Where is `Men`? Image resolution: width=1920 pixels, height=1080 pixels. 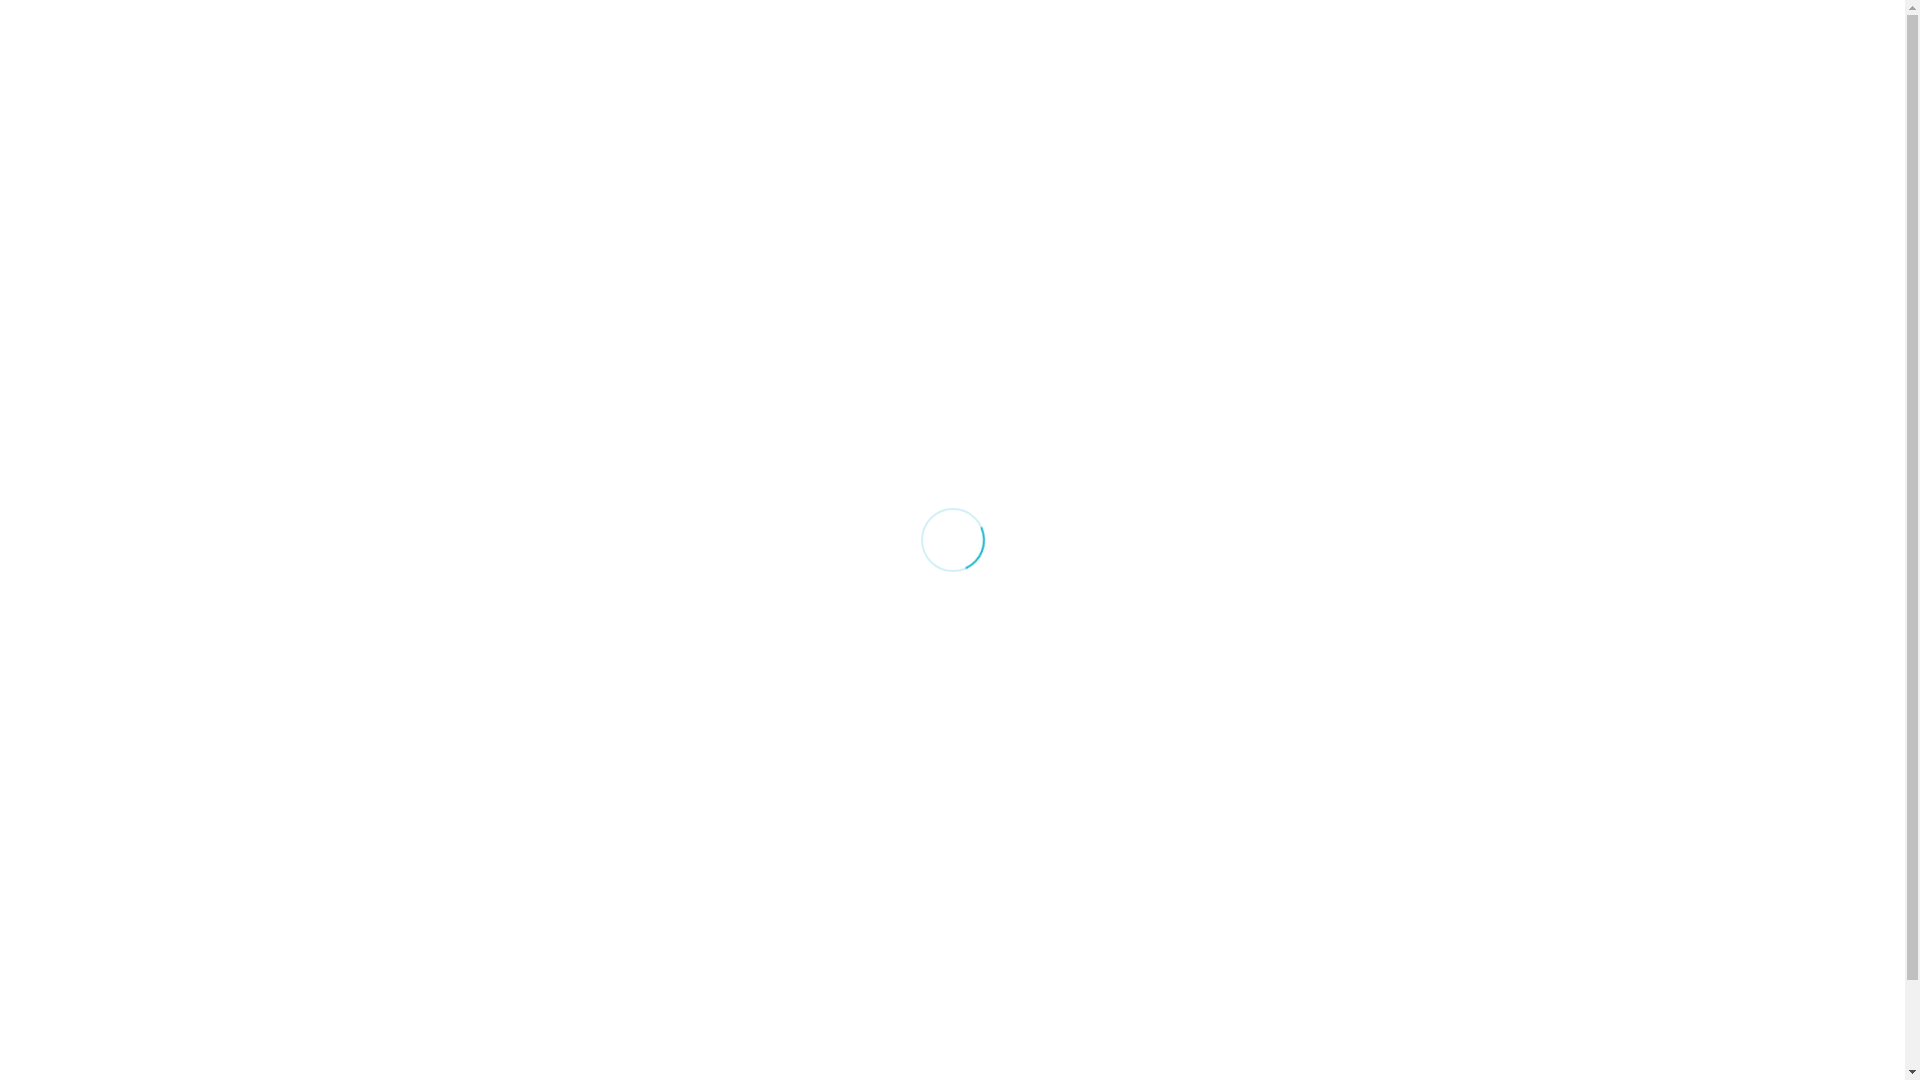
Men is located at coordinates (1004, 956).